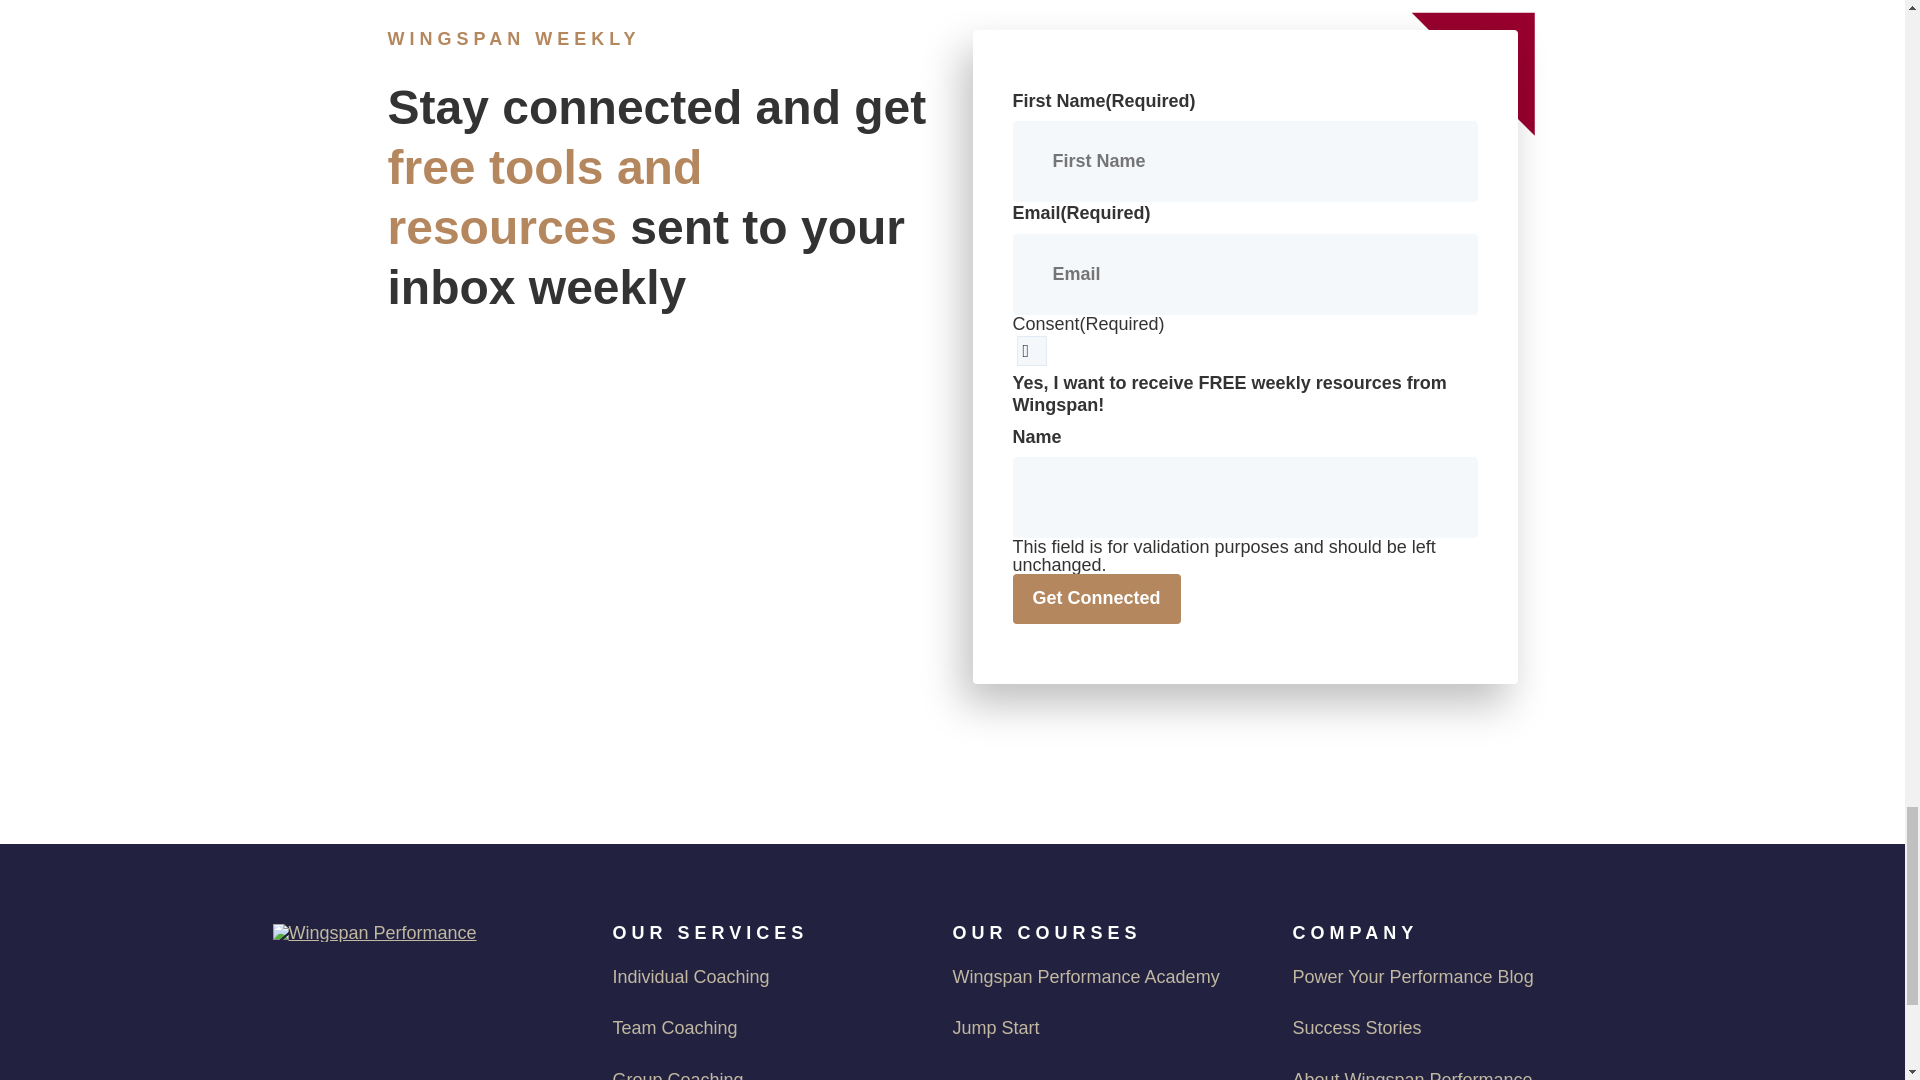 The image size is (1920, 1080). What do you see at coordinates (1096, 598) in the screenshot?
I see `Get Connected` at bounding box center [1096, 598].